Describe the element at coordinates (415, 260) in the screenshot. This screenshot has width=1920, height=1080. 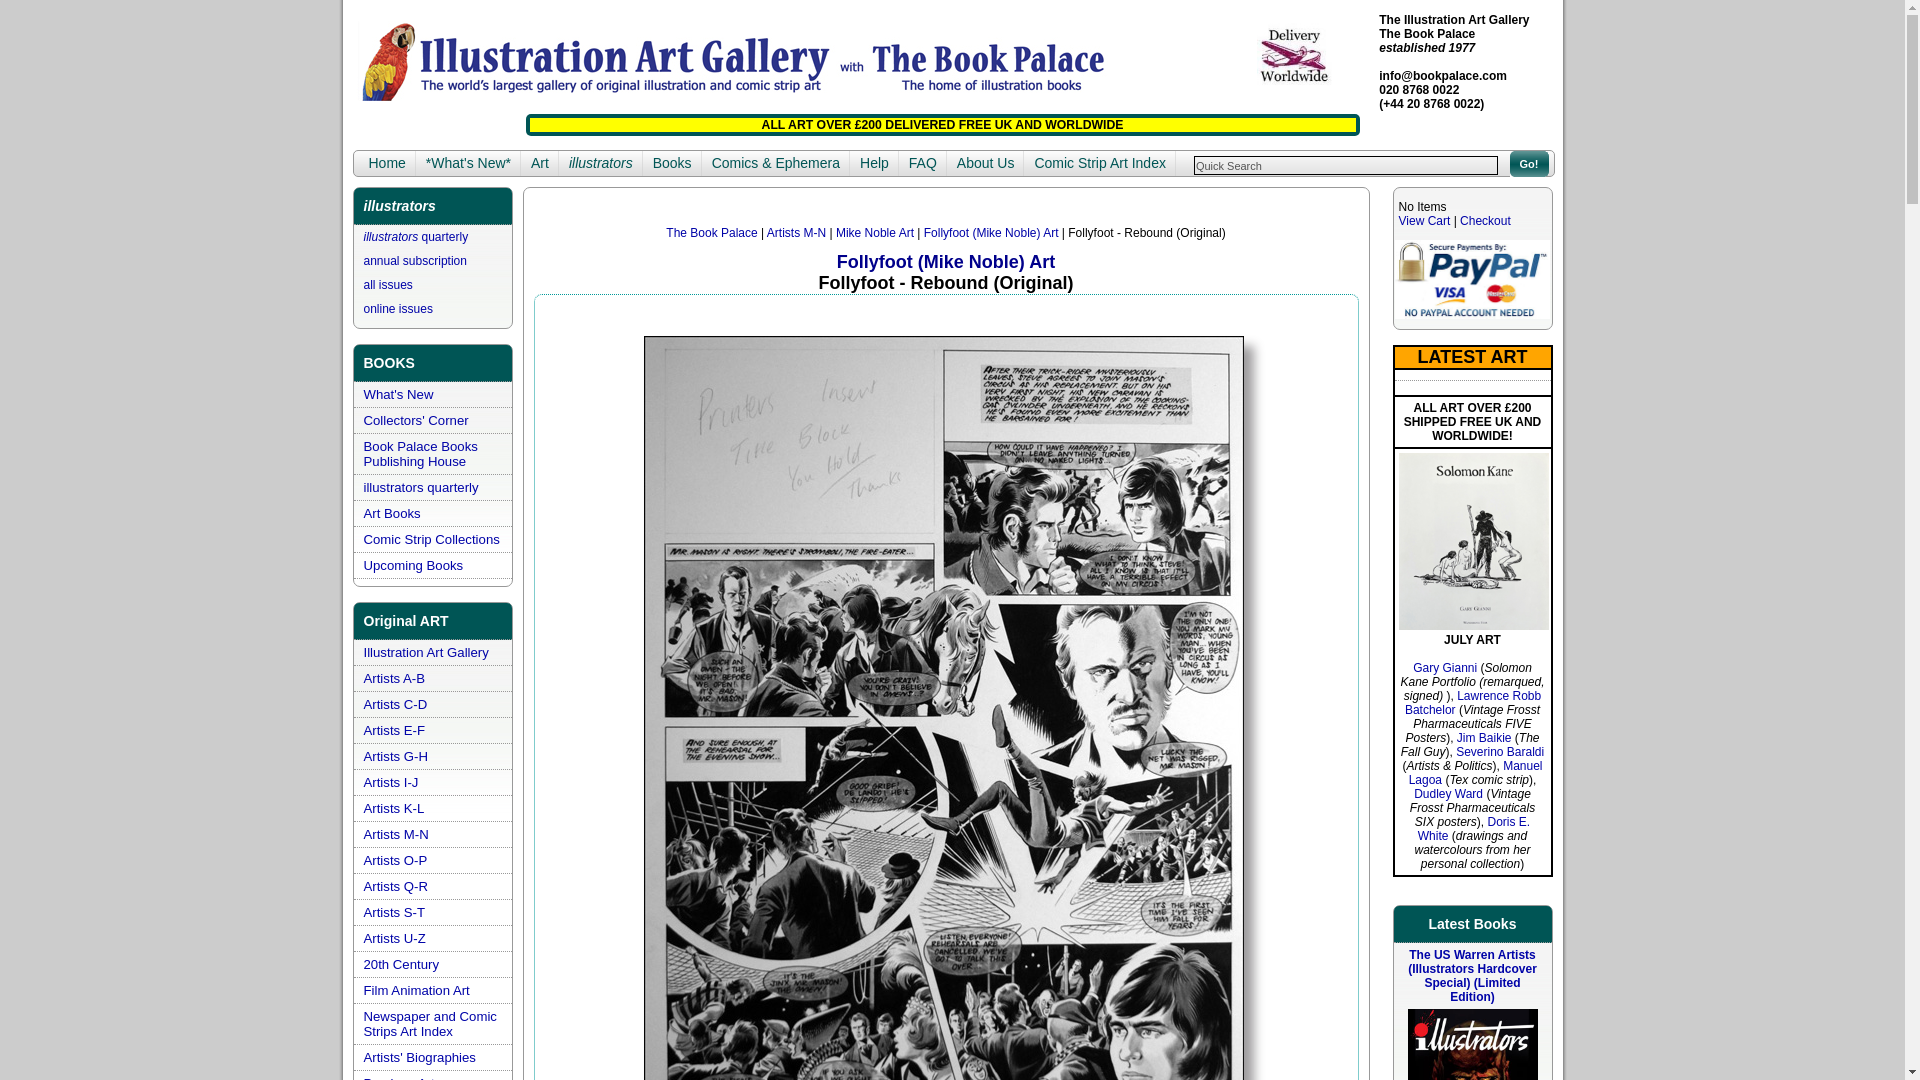
I see `annual subscription` at that location.